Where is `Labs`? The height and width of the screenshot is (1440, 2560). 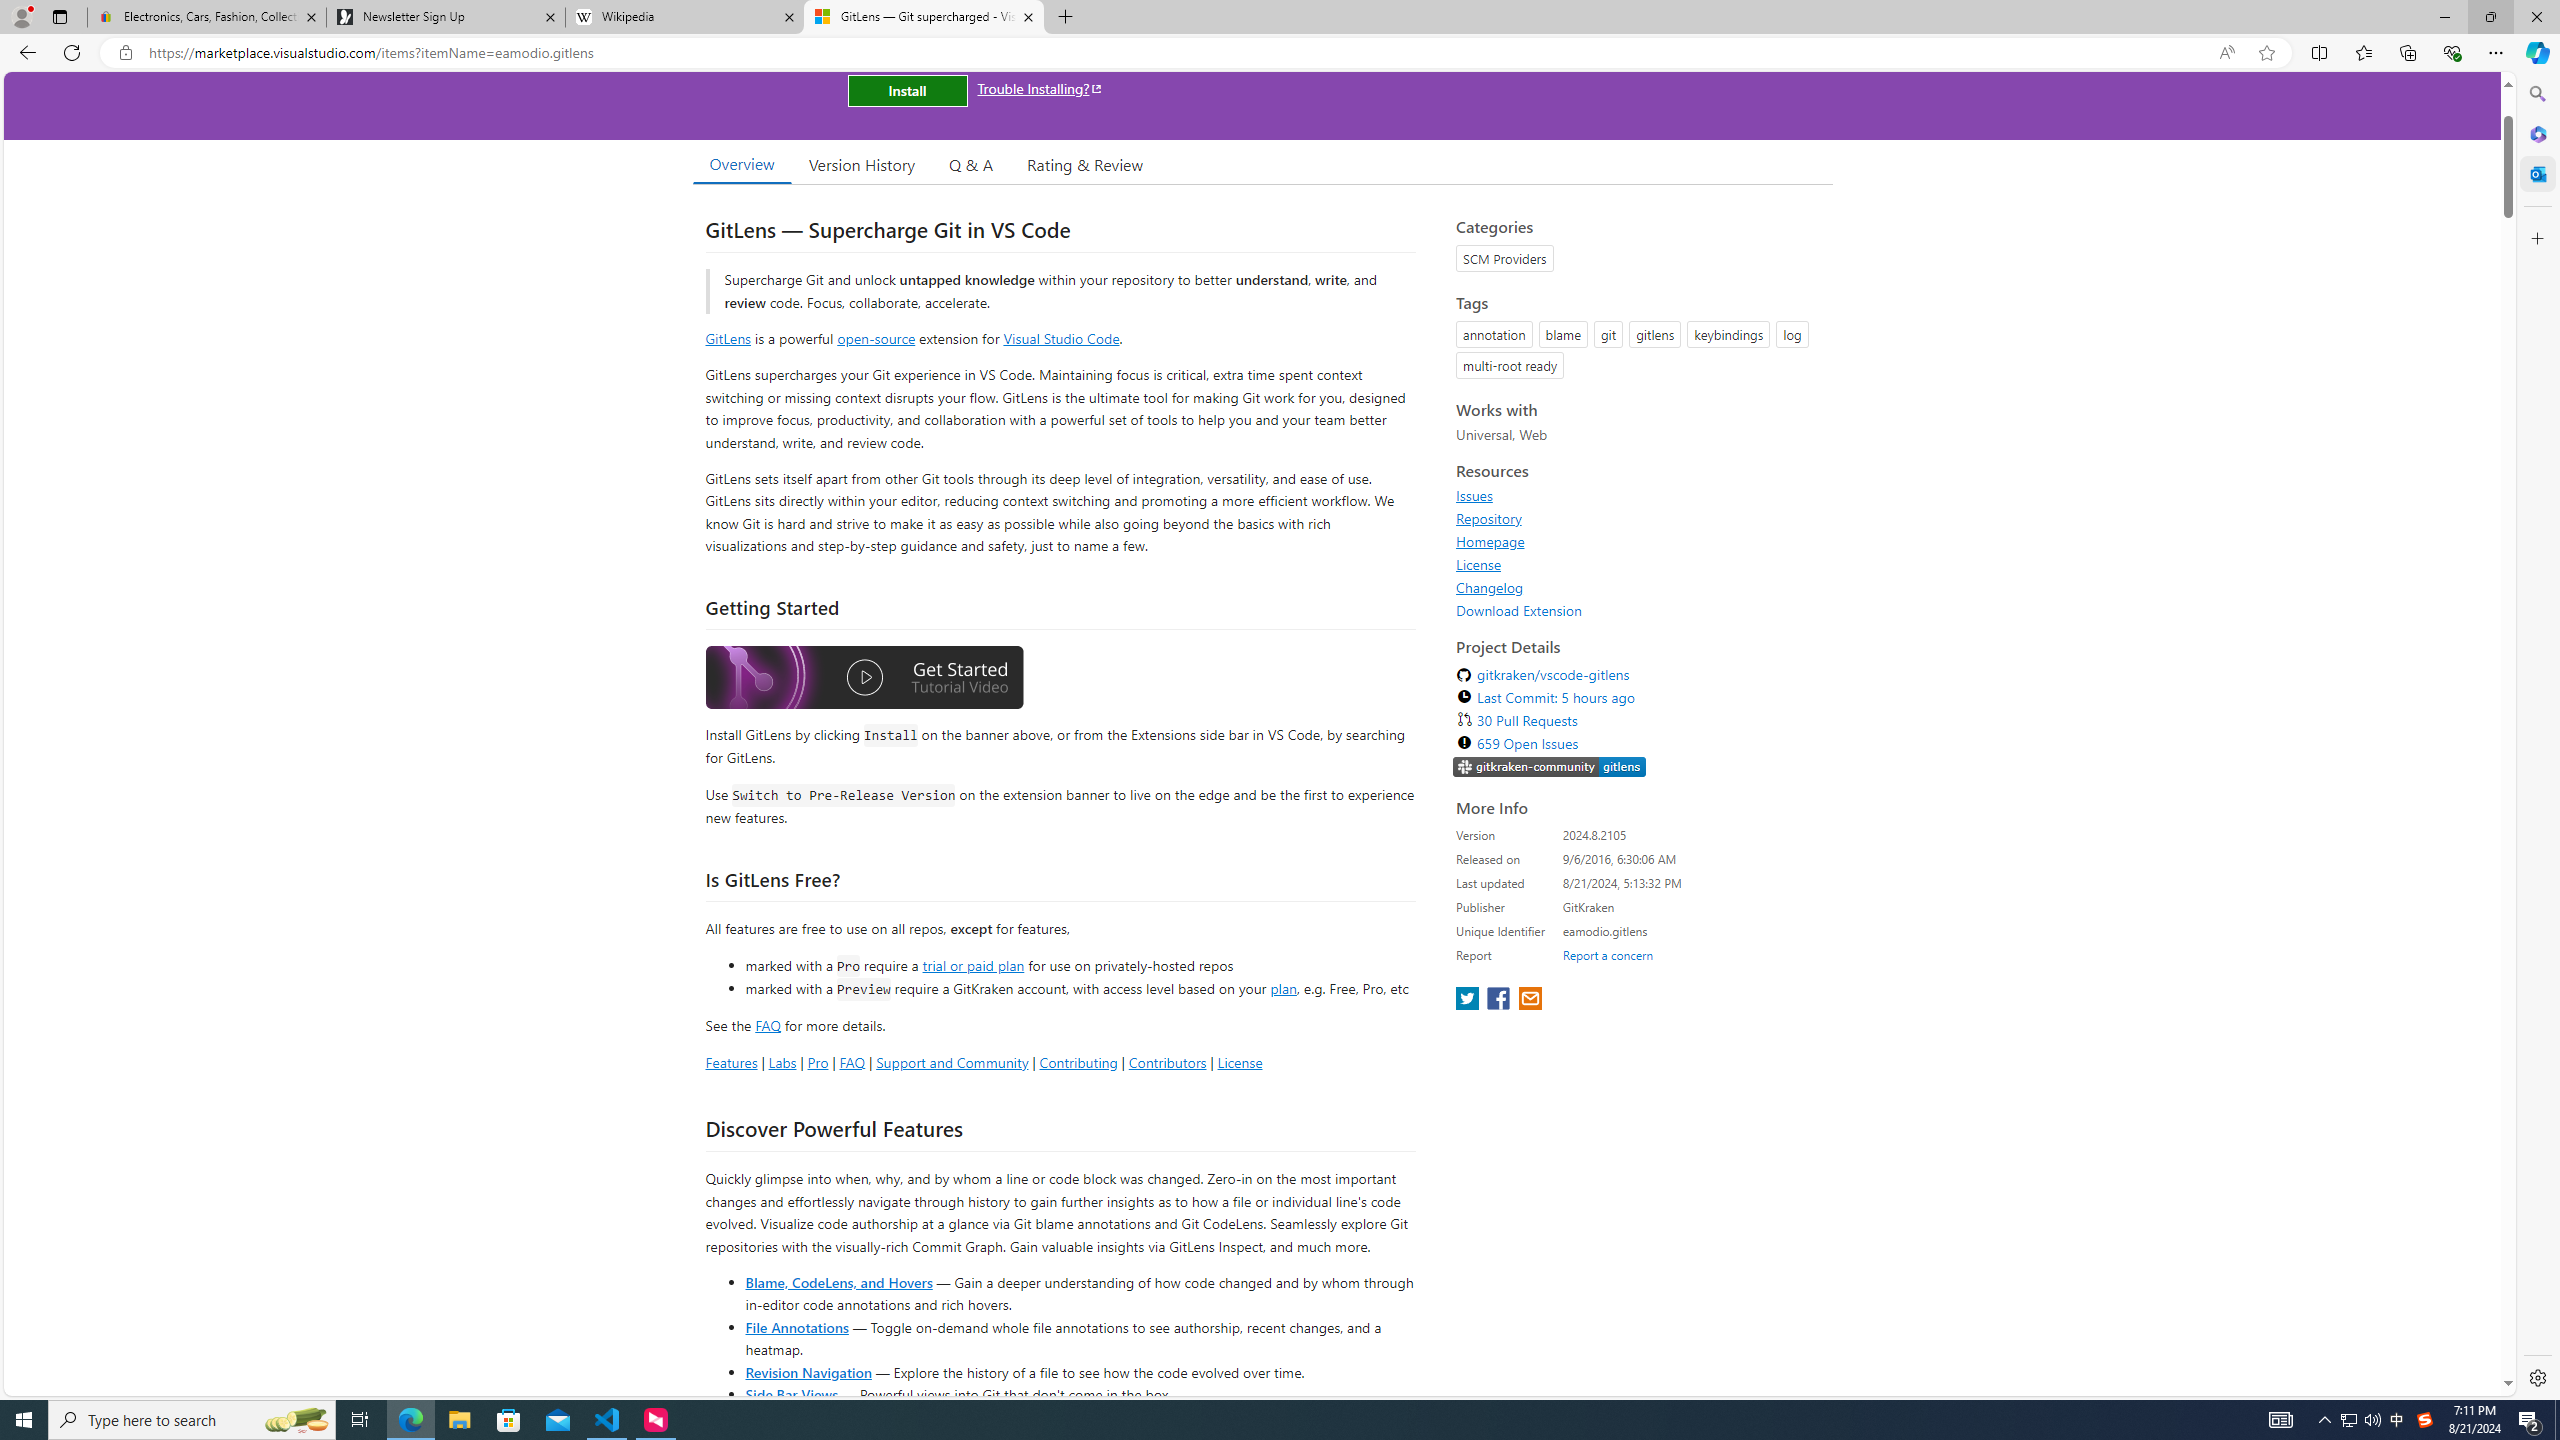
Labs is located at coordinates (782, 1062).